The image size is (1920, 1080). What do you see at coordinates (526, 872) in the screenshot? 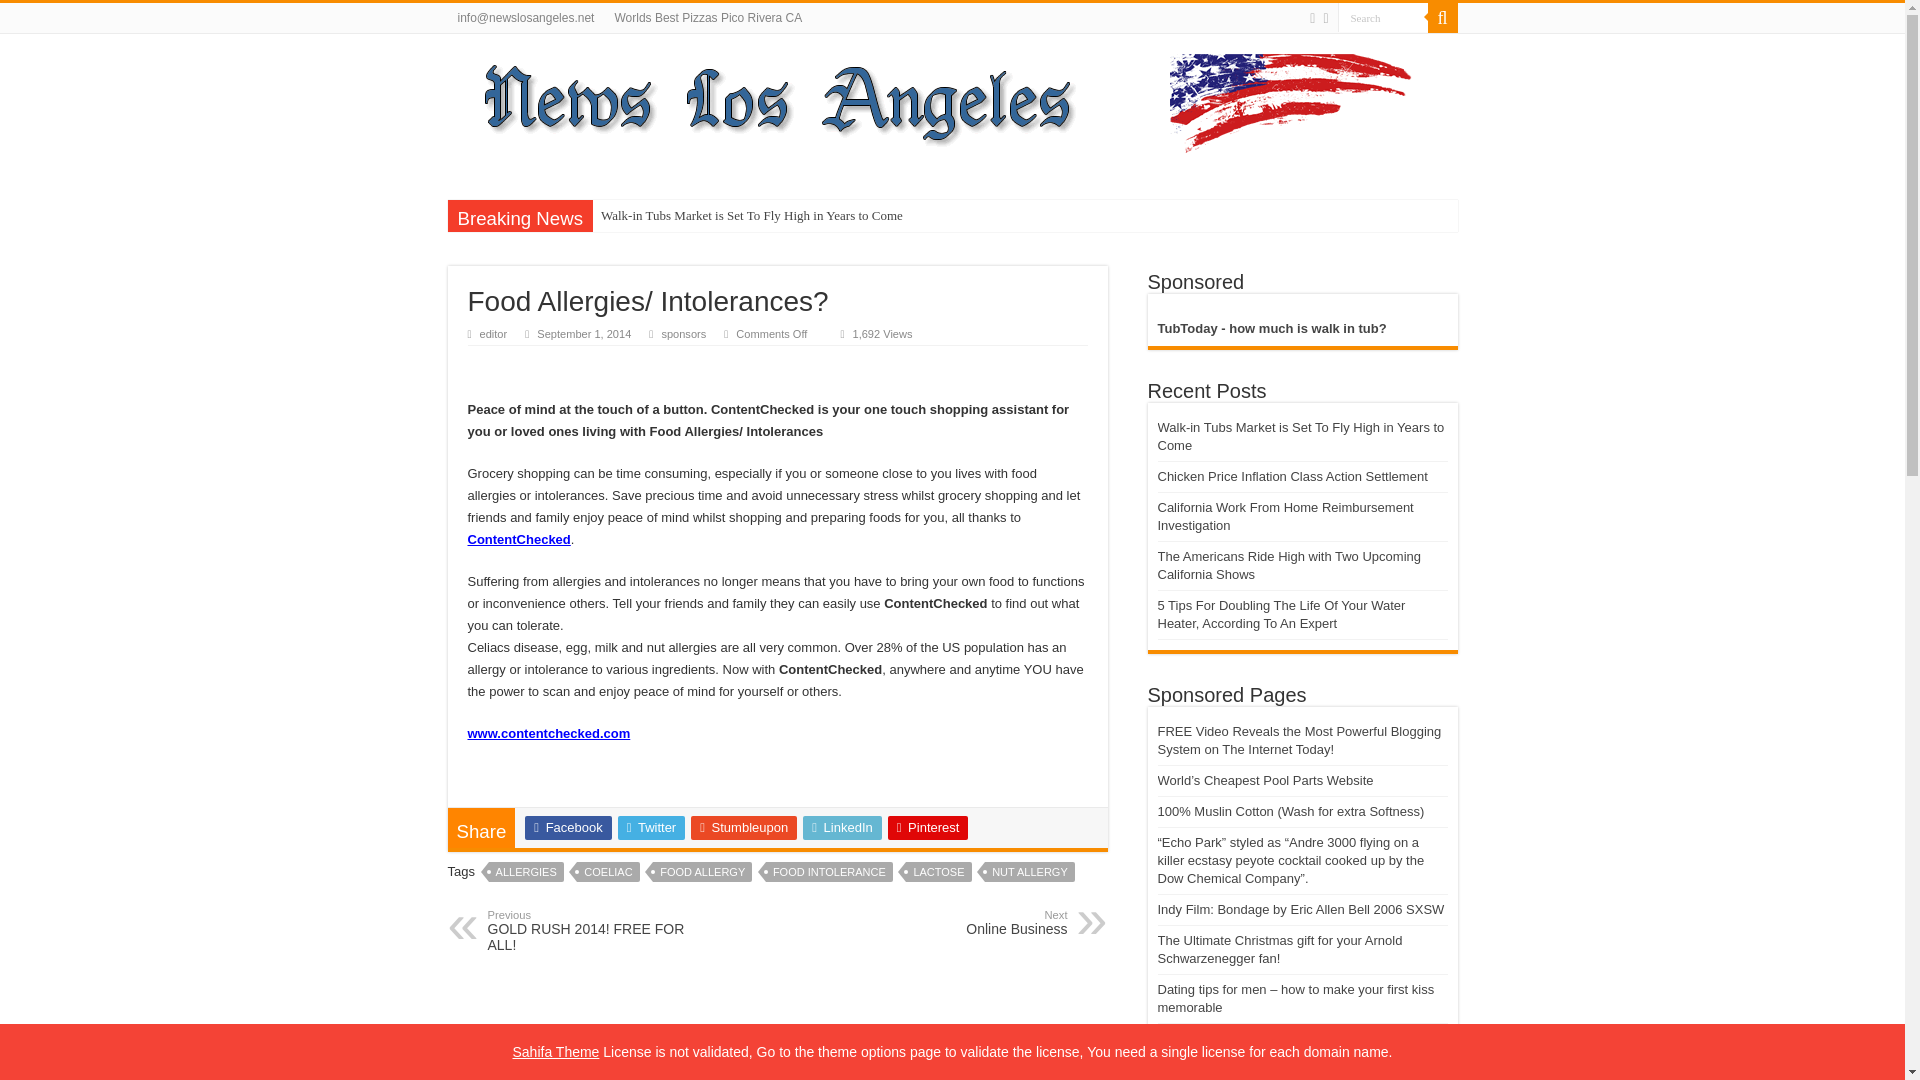
I see `Walk-in Tubs Market is Set To Fly High in Years to Come` at bounding box center [526, 872].